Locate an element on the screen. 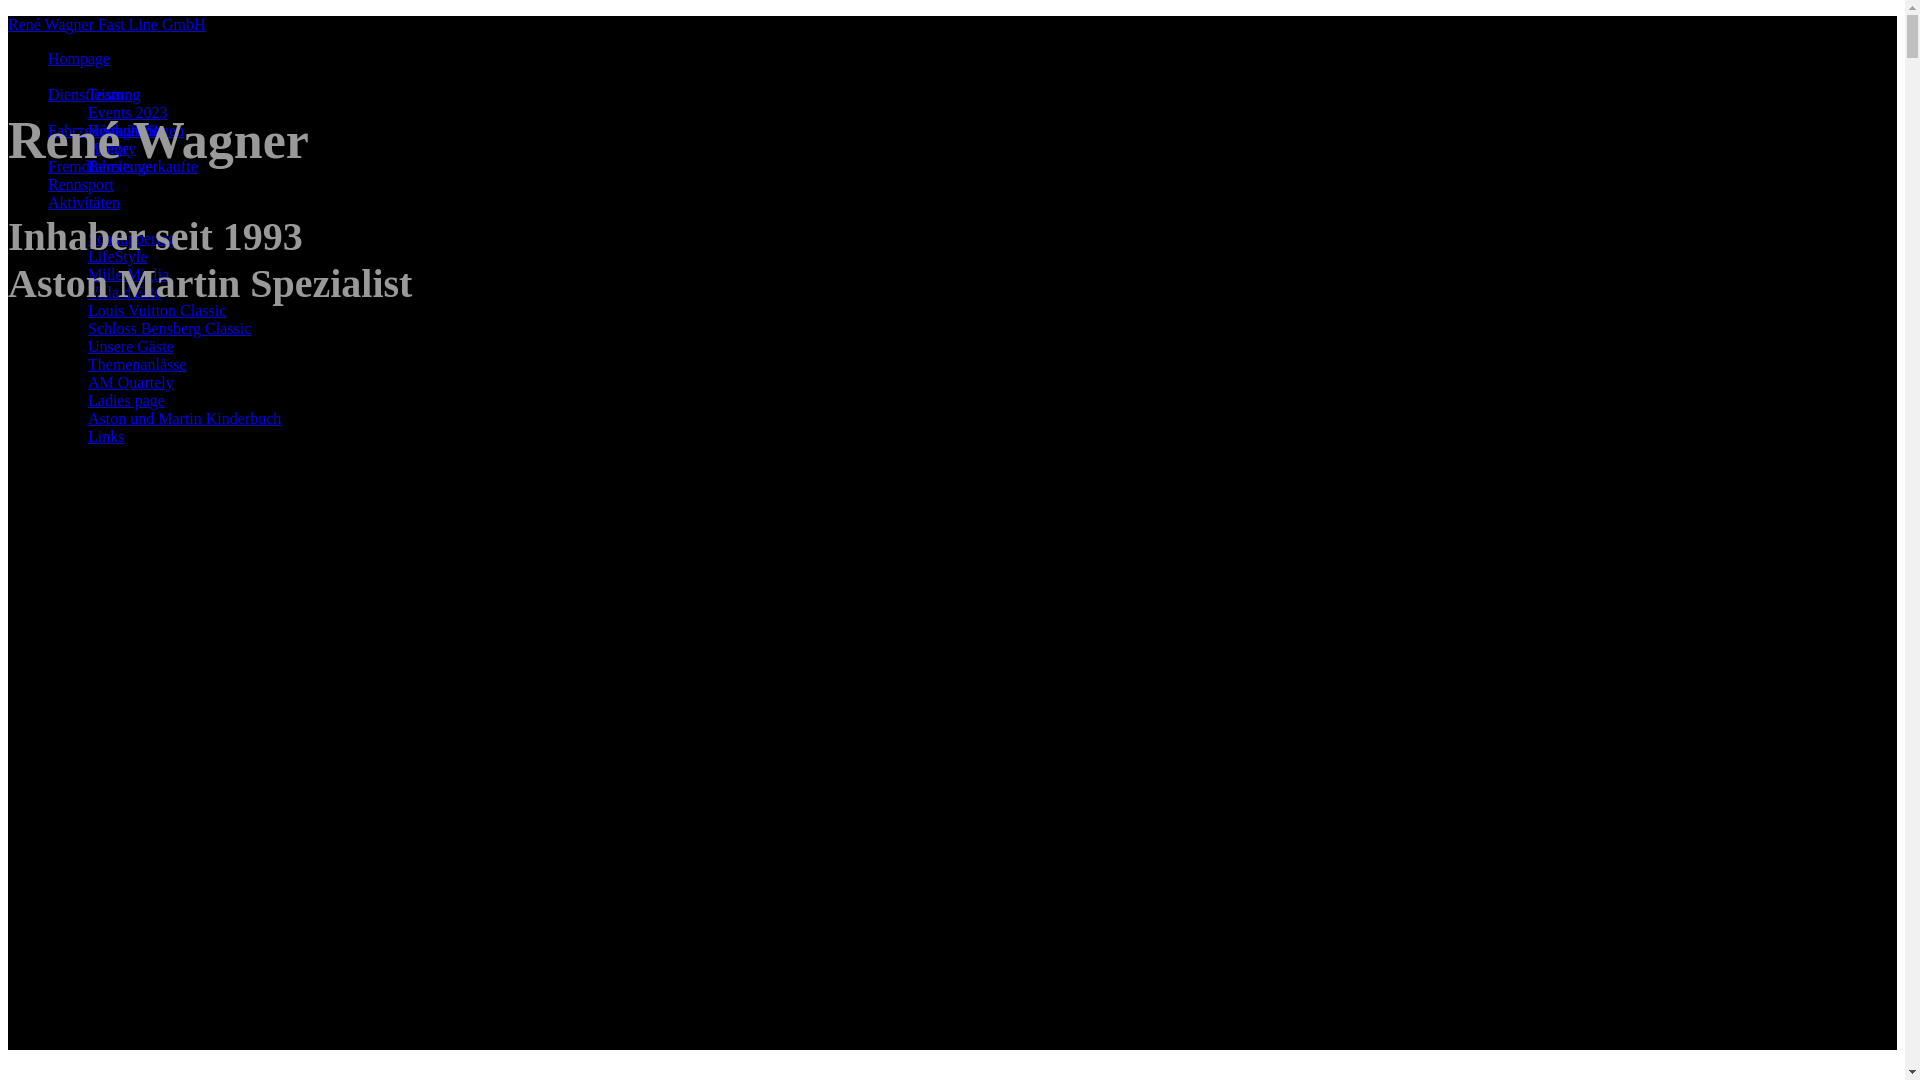  Fremdfahrzeuge is located at coordinates (100, 166).